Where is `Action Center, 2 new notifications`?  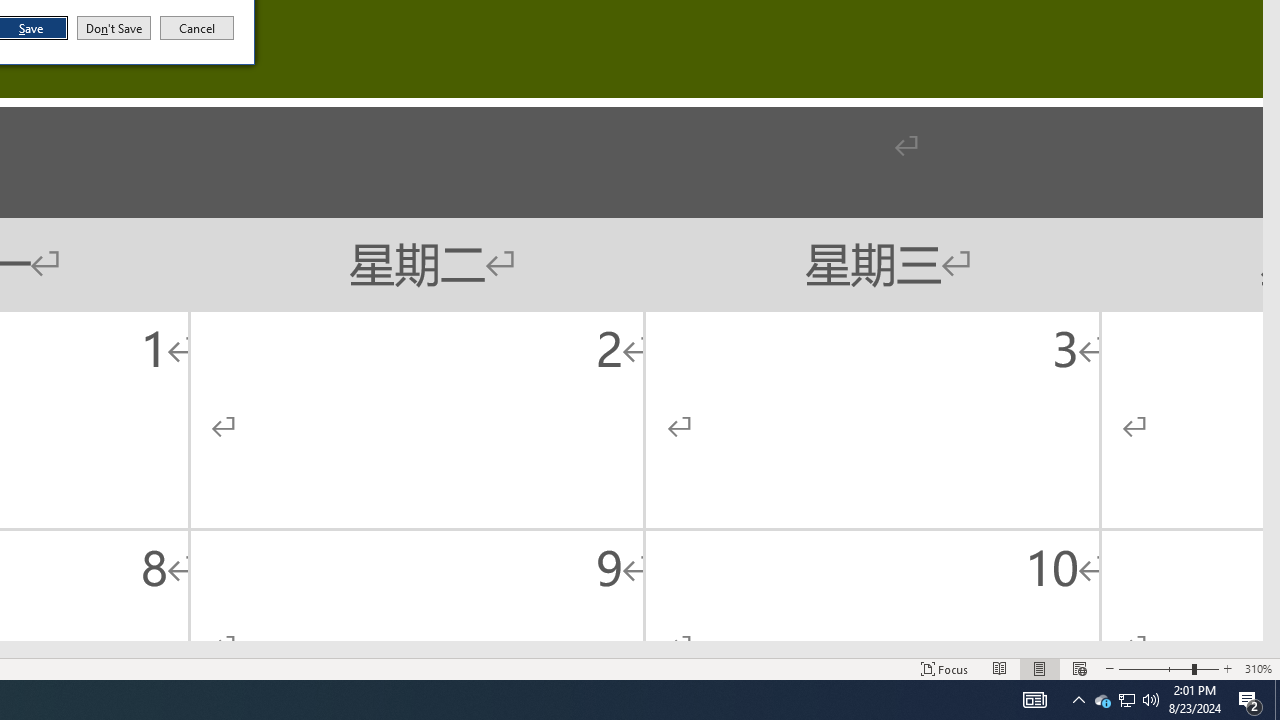
Action Center, 2 new notifications is located at coordinates (1250, 700).